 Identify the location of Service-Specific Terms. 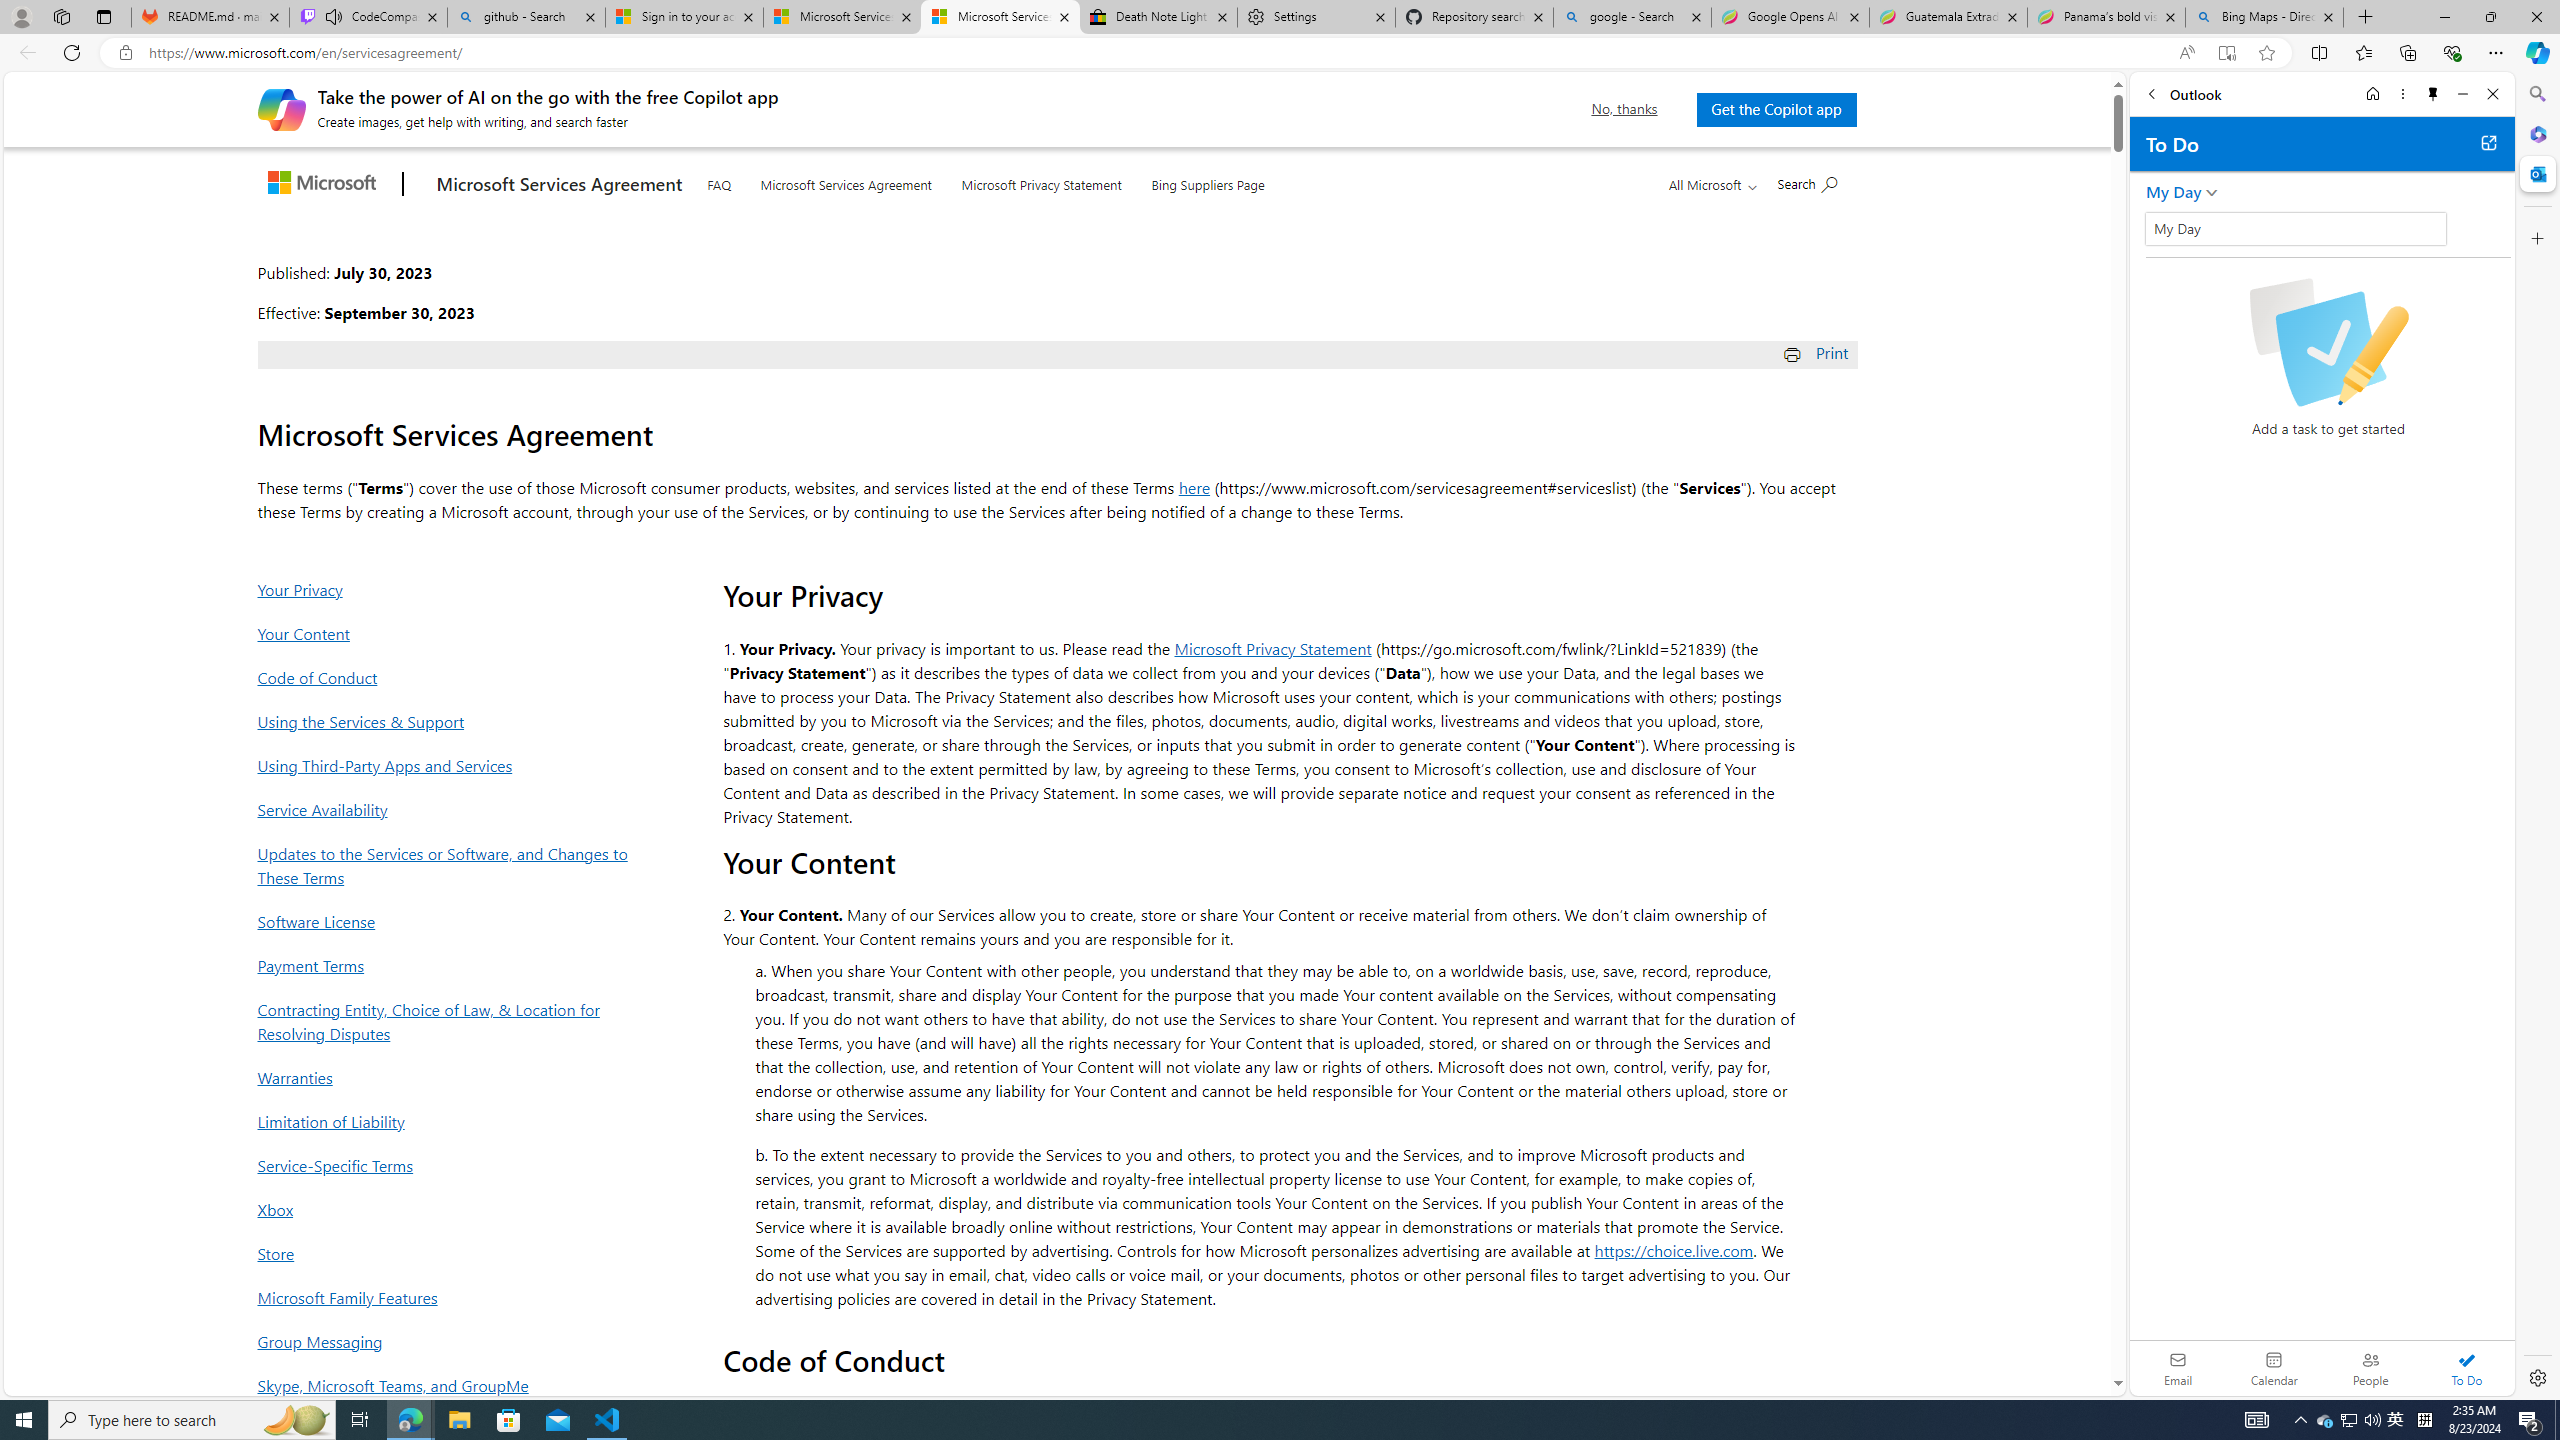
(448, 1165).